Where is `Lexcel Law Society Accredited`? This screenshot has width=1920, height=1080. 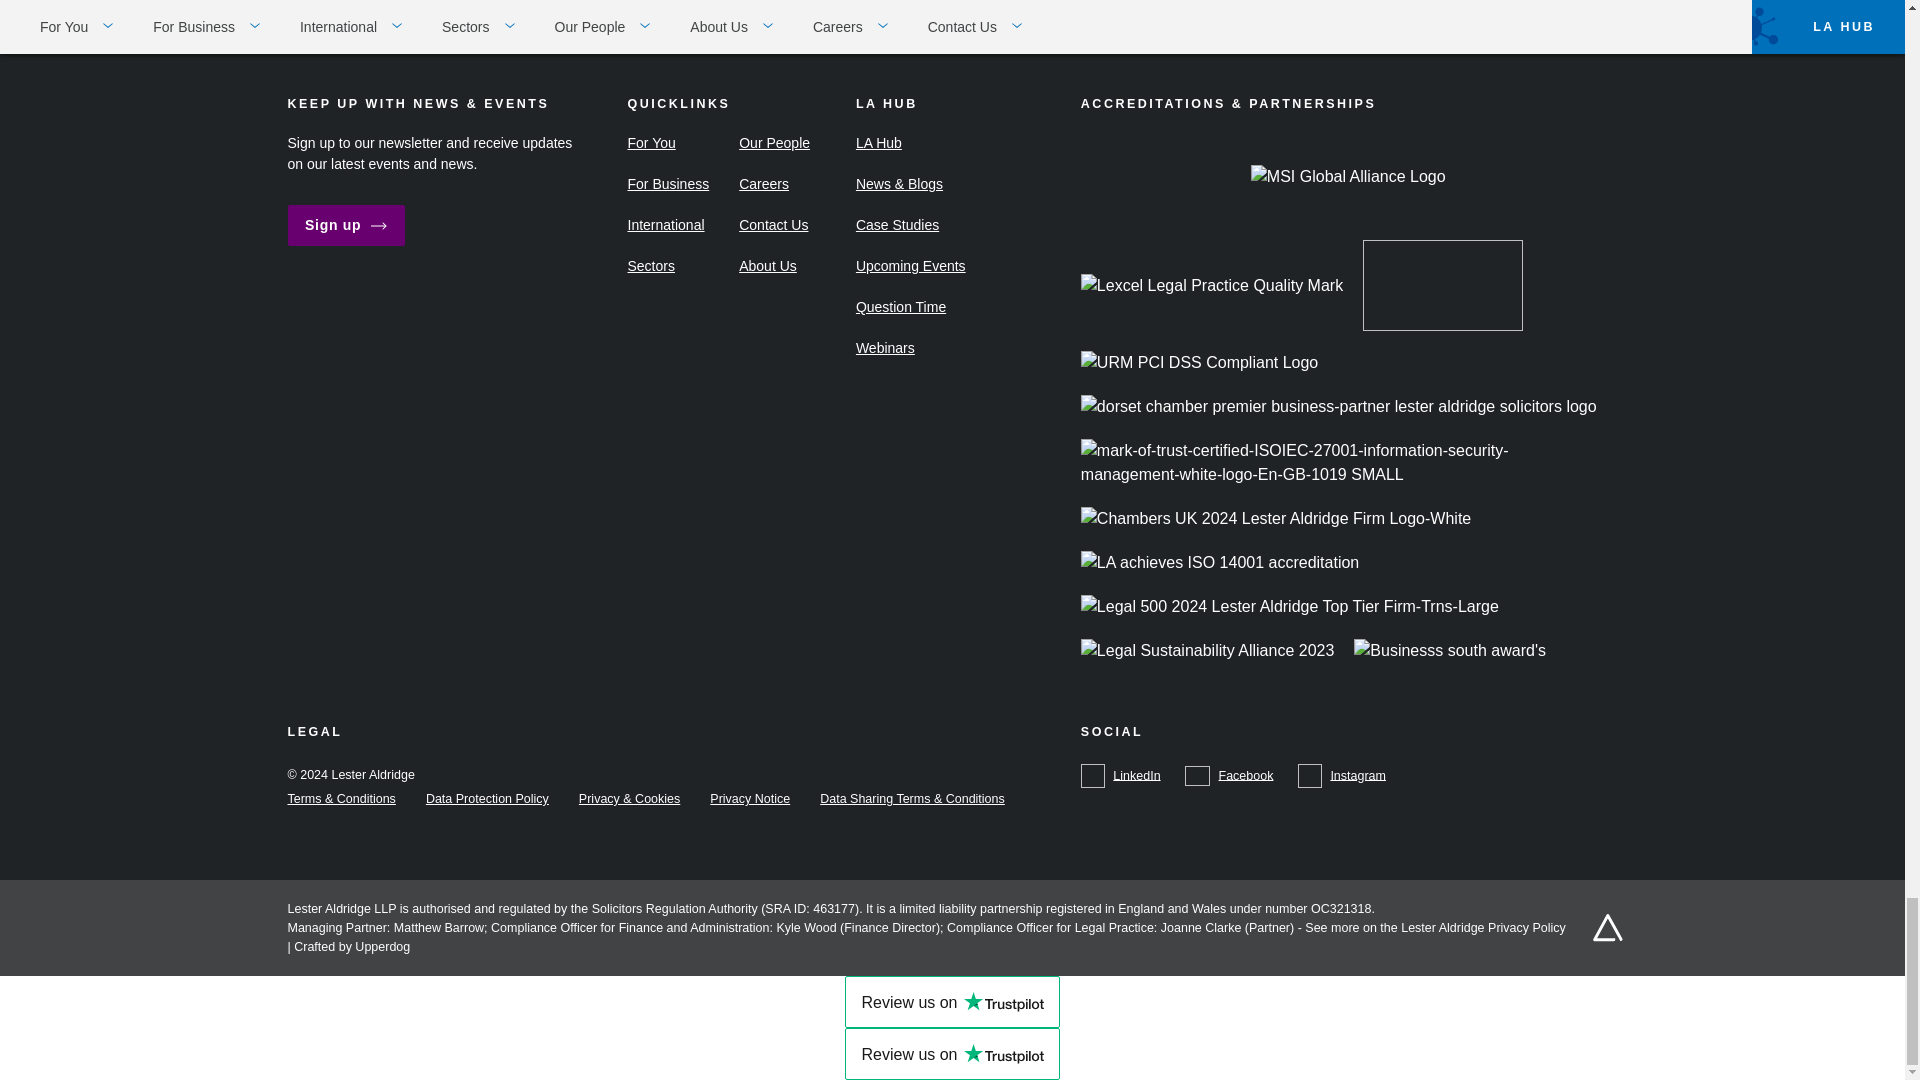
Lexcel Law Society Accredited is located at coordinates (1222, 296).